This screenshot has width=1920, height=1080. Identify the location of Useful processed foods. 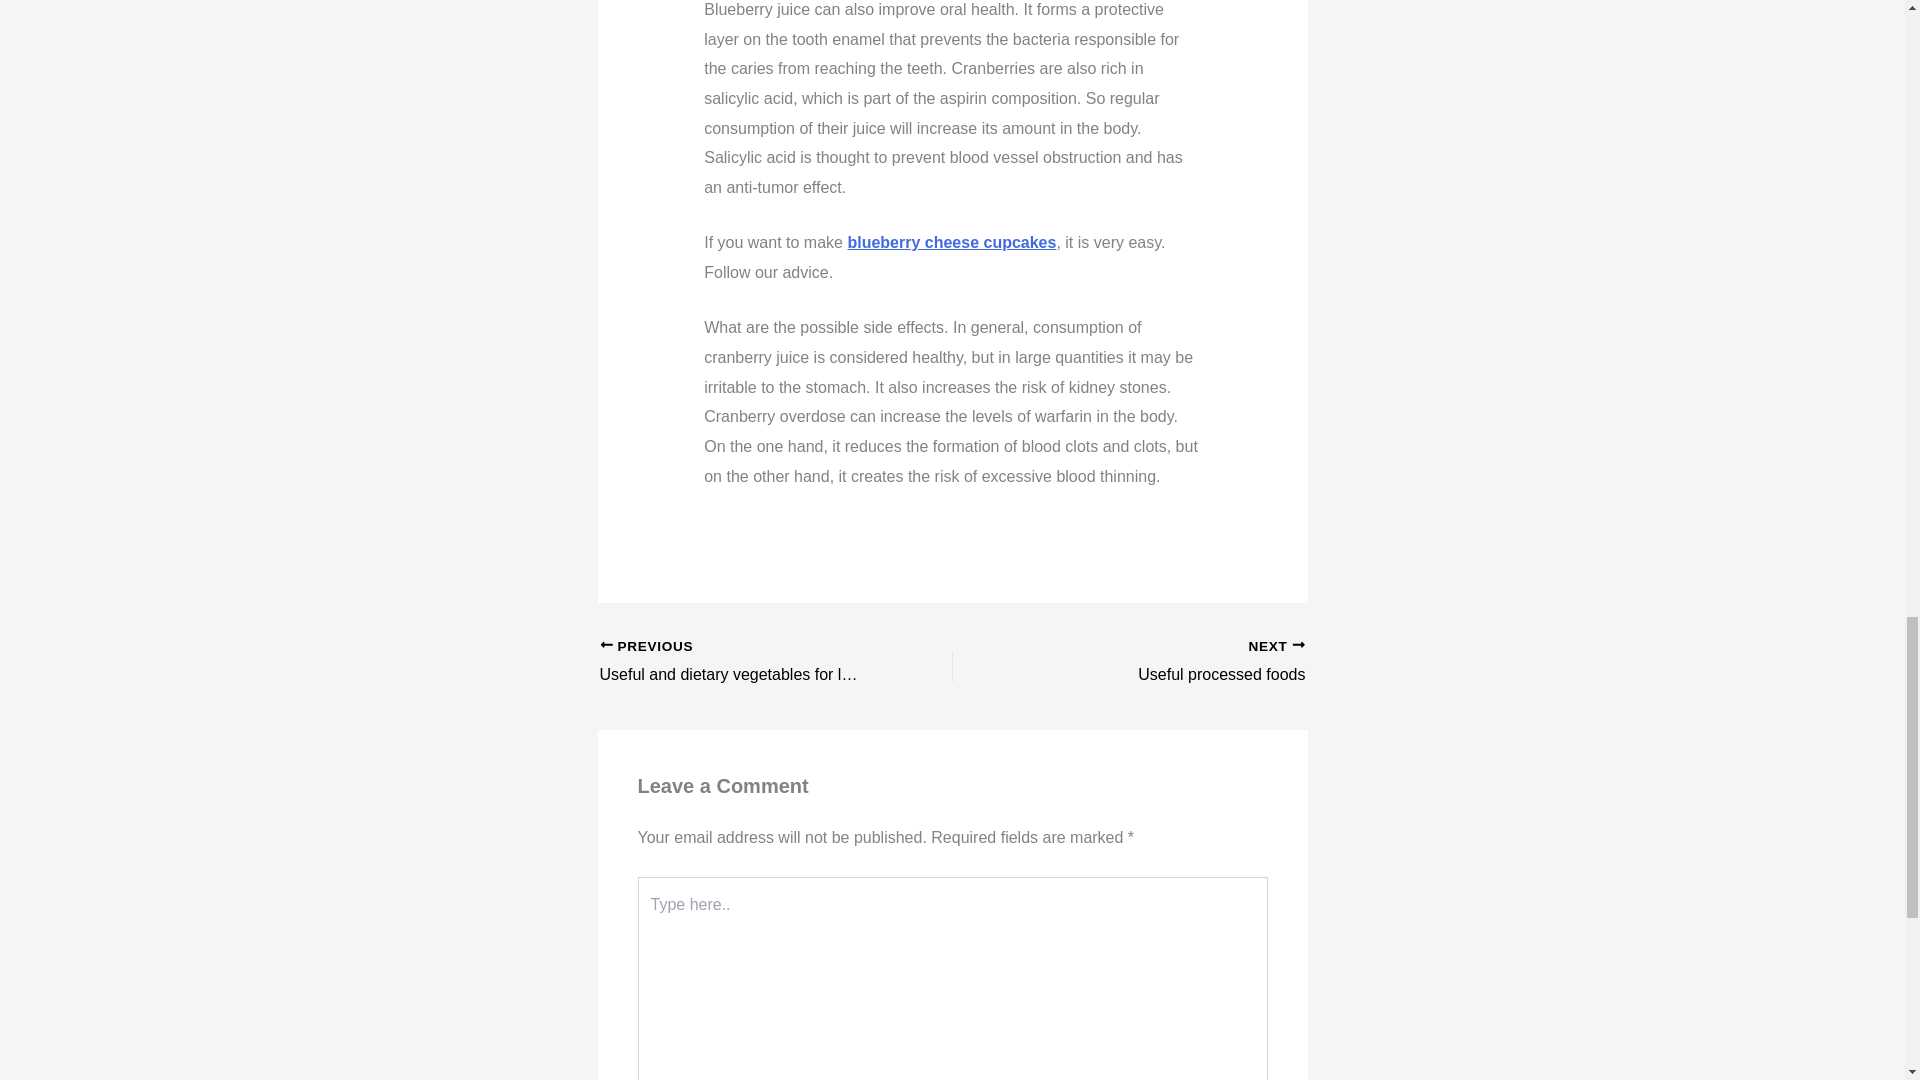
(951, 242).